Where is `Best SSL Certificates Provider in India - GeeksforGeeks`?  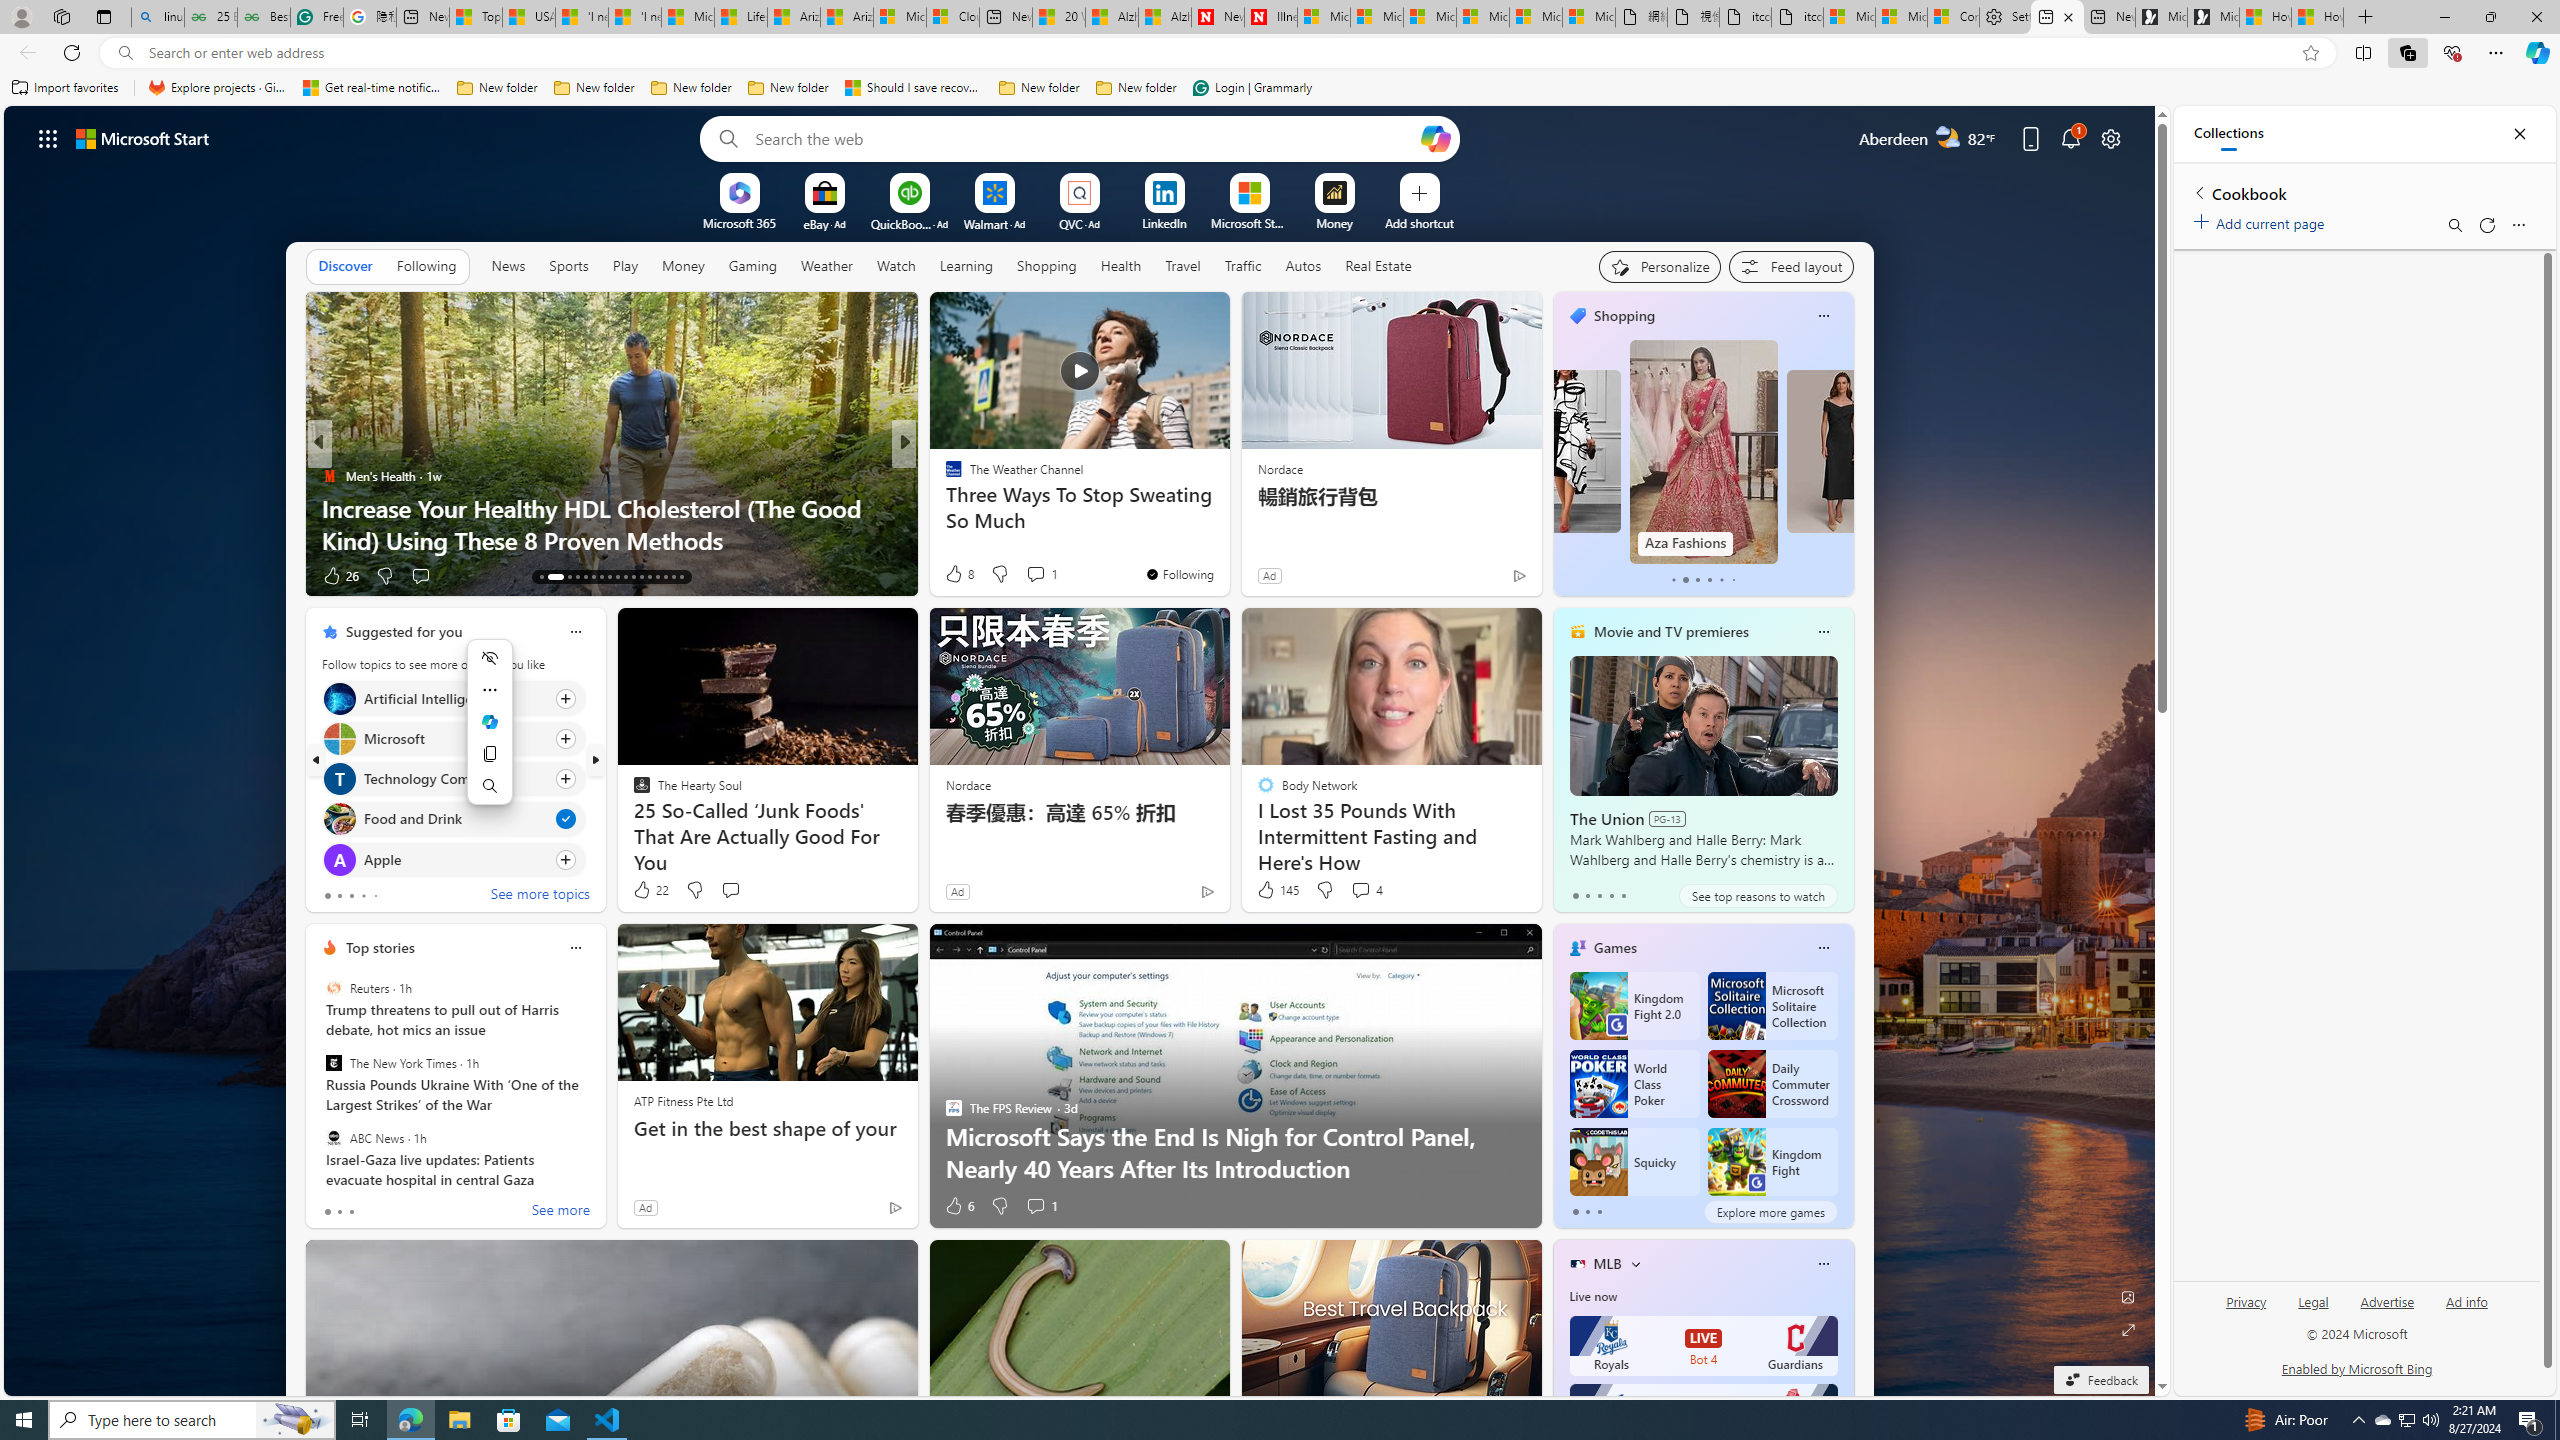 Best SSL Certificates Provider in India - GeeksforGeeks is located at coordinates (263, 17).